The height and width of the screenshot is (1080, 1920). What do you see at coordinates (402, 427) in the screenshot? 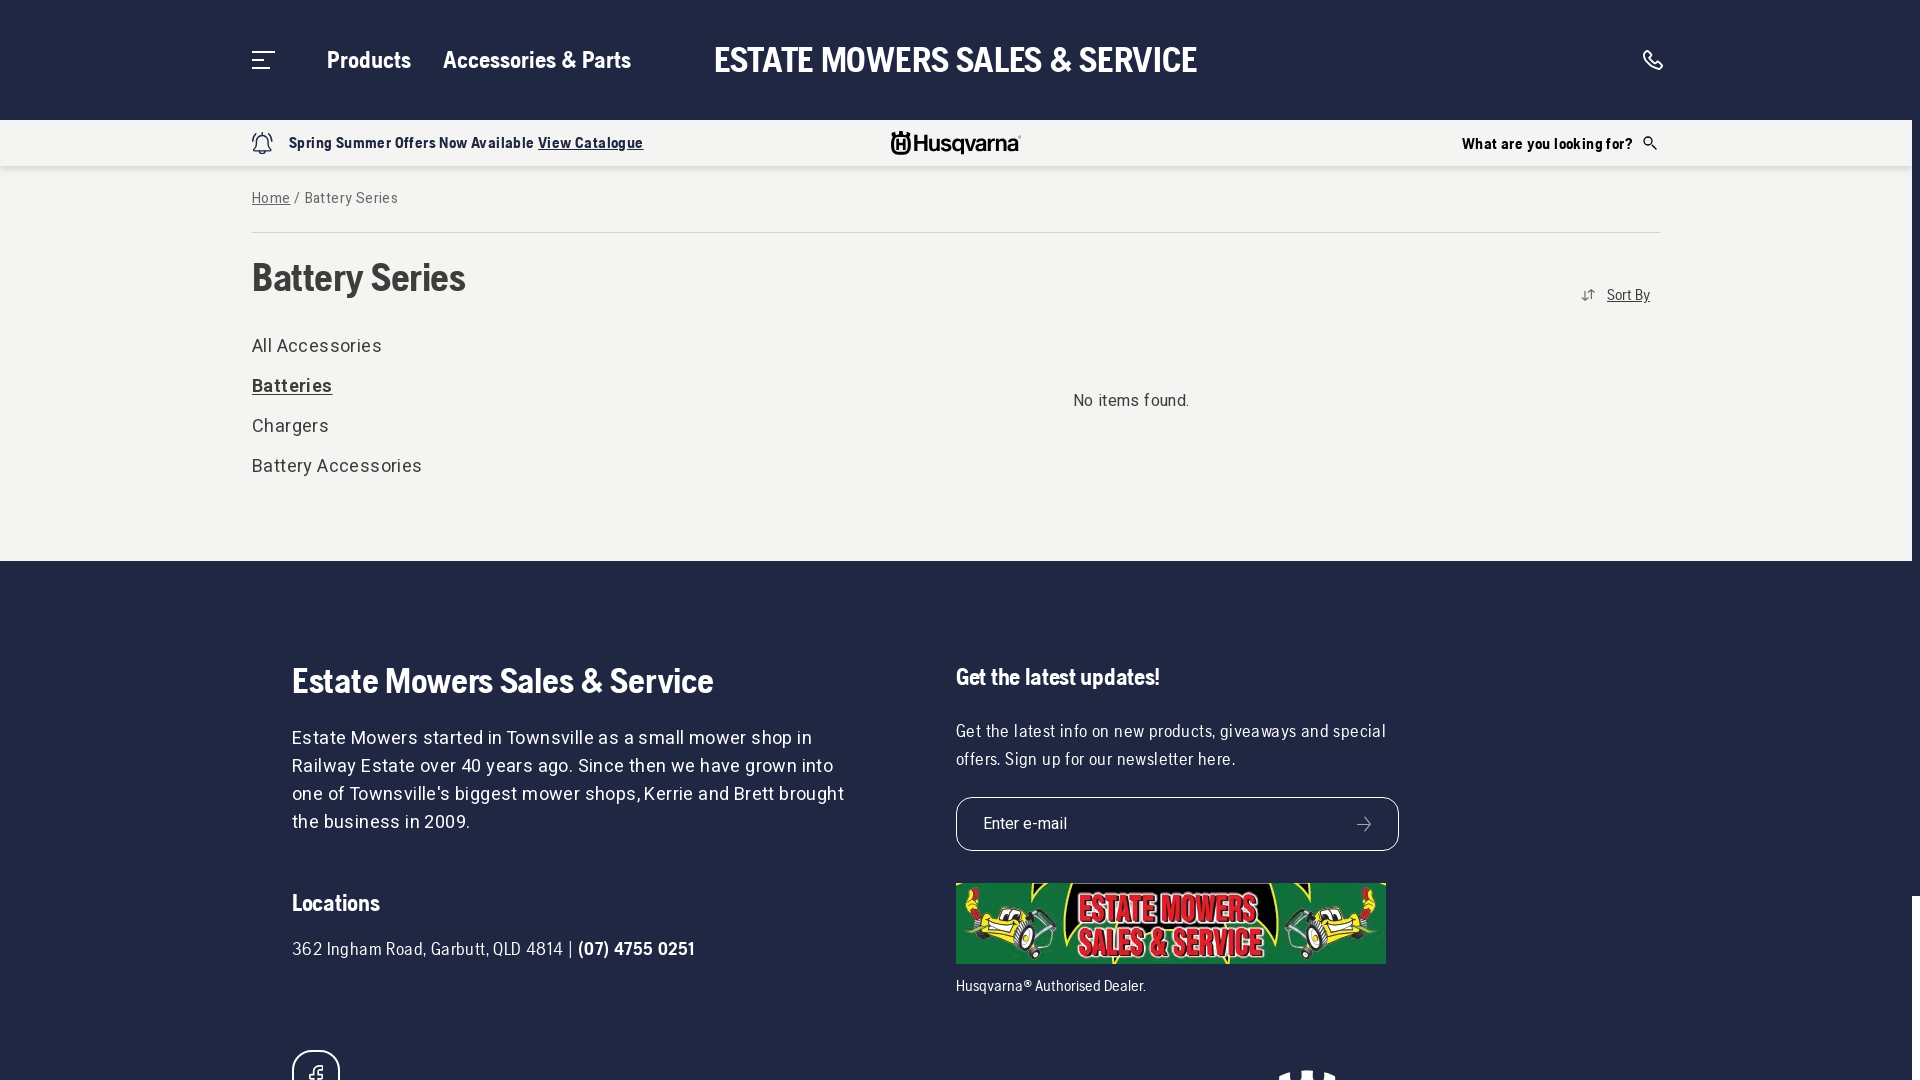
I see `Chargers` at bounding box center [402, 427].